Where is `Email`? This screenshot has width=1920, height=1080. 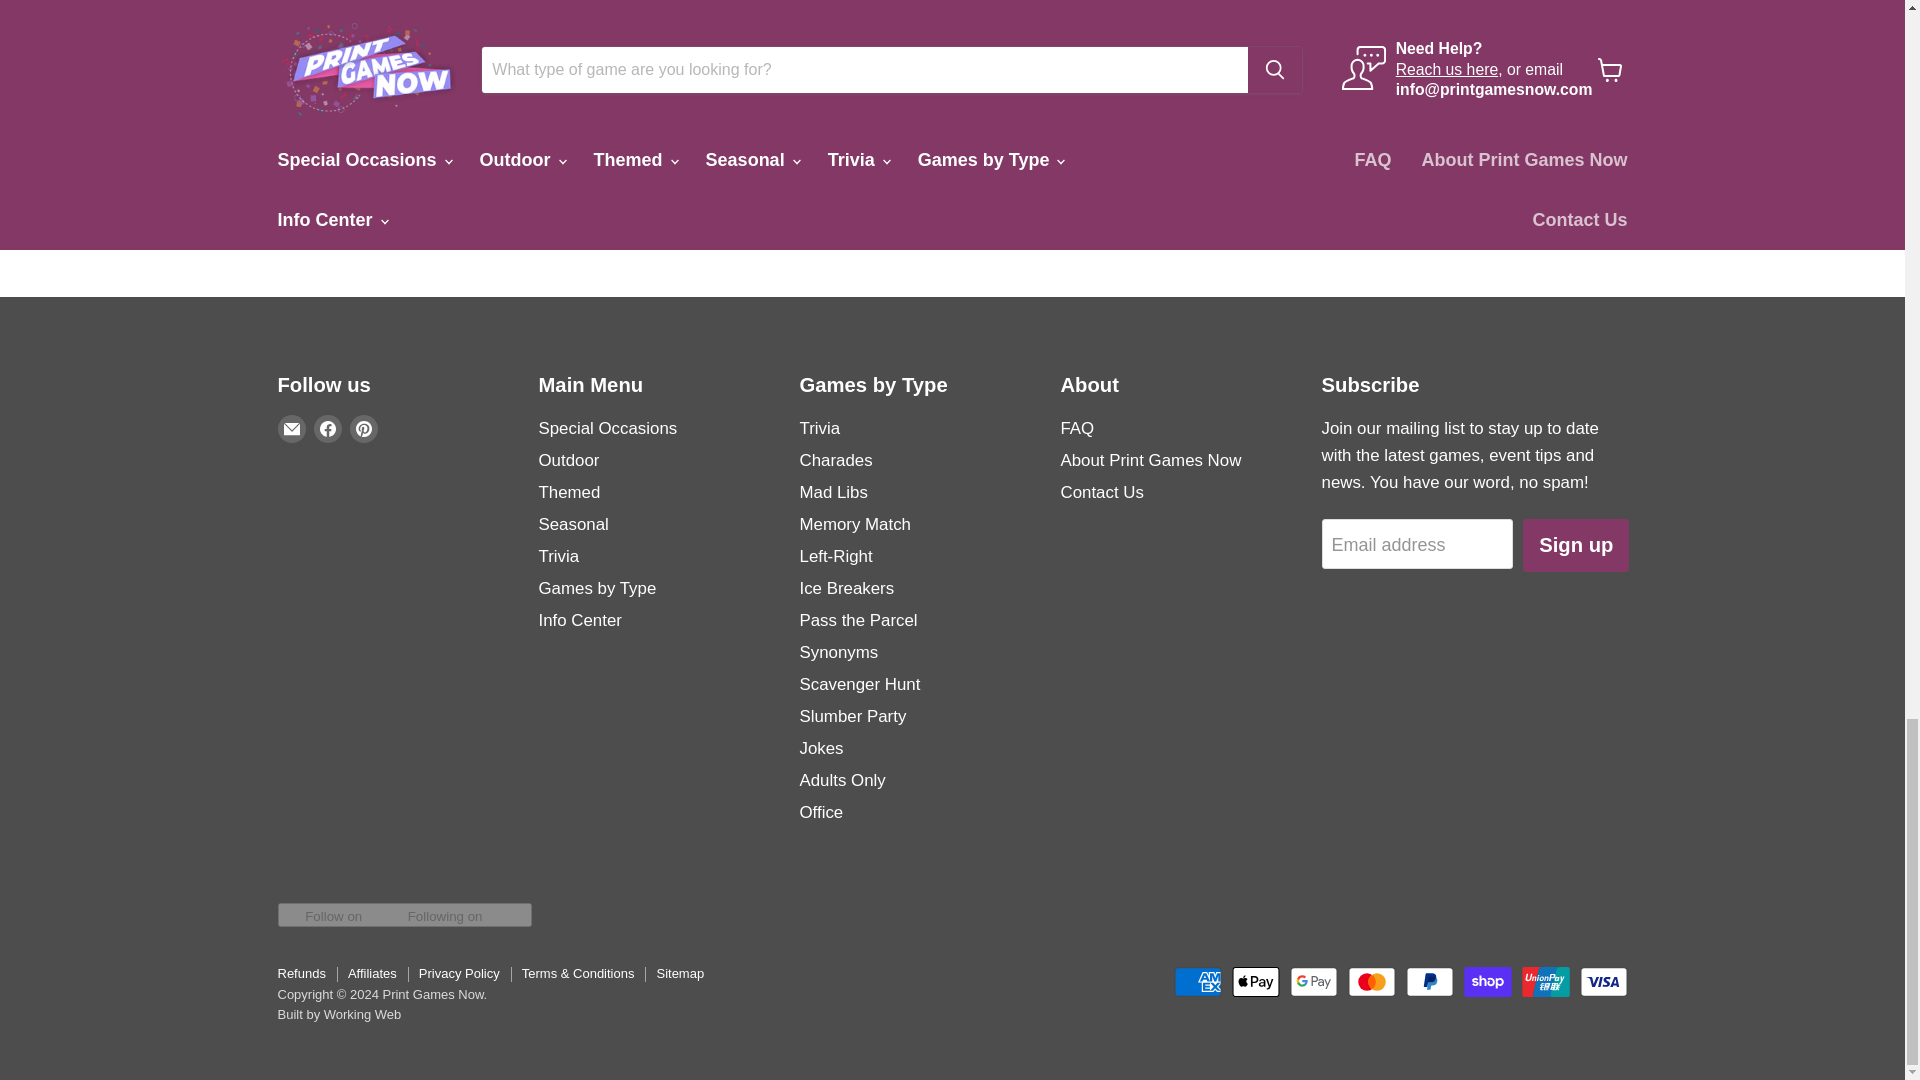 Email is located at coordinates (292, 428).